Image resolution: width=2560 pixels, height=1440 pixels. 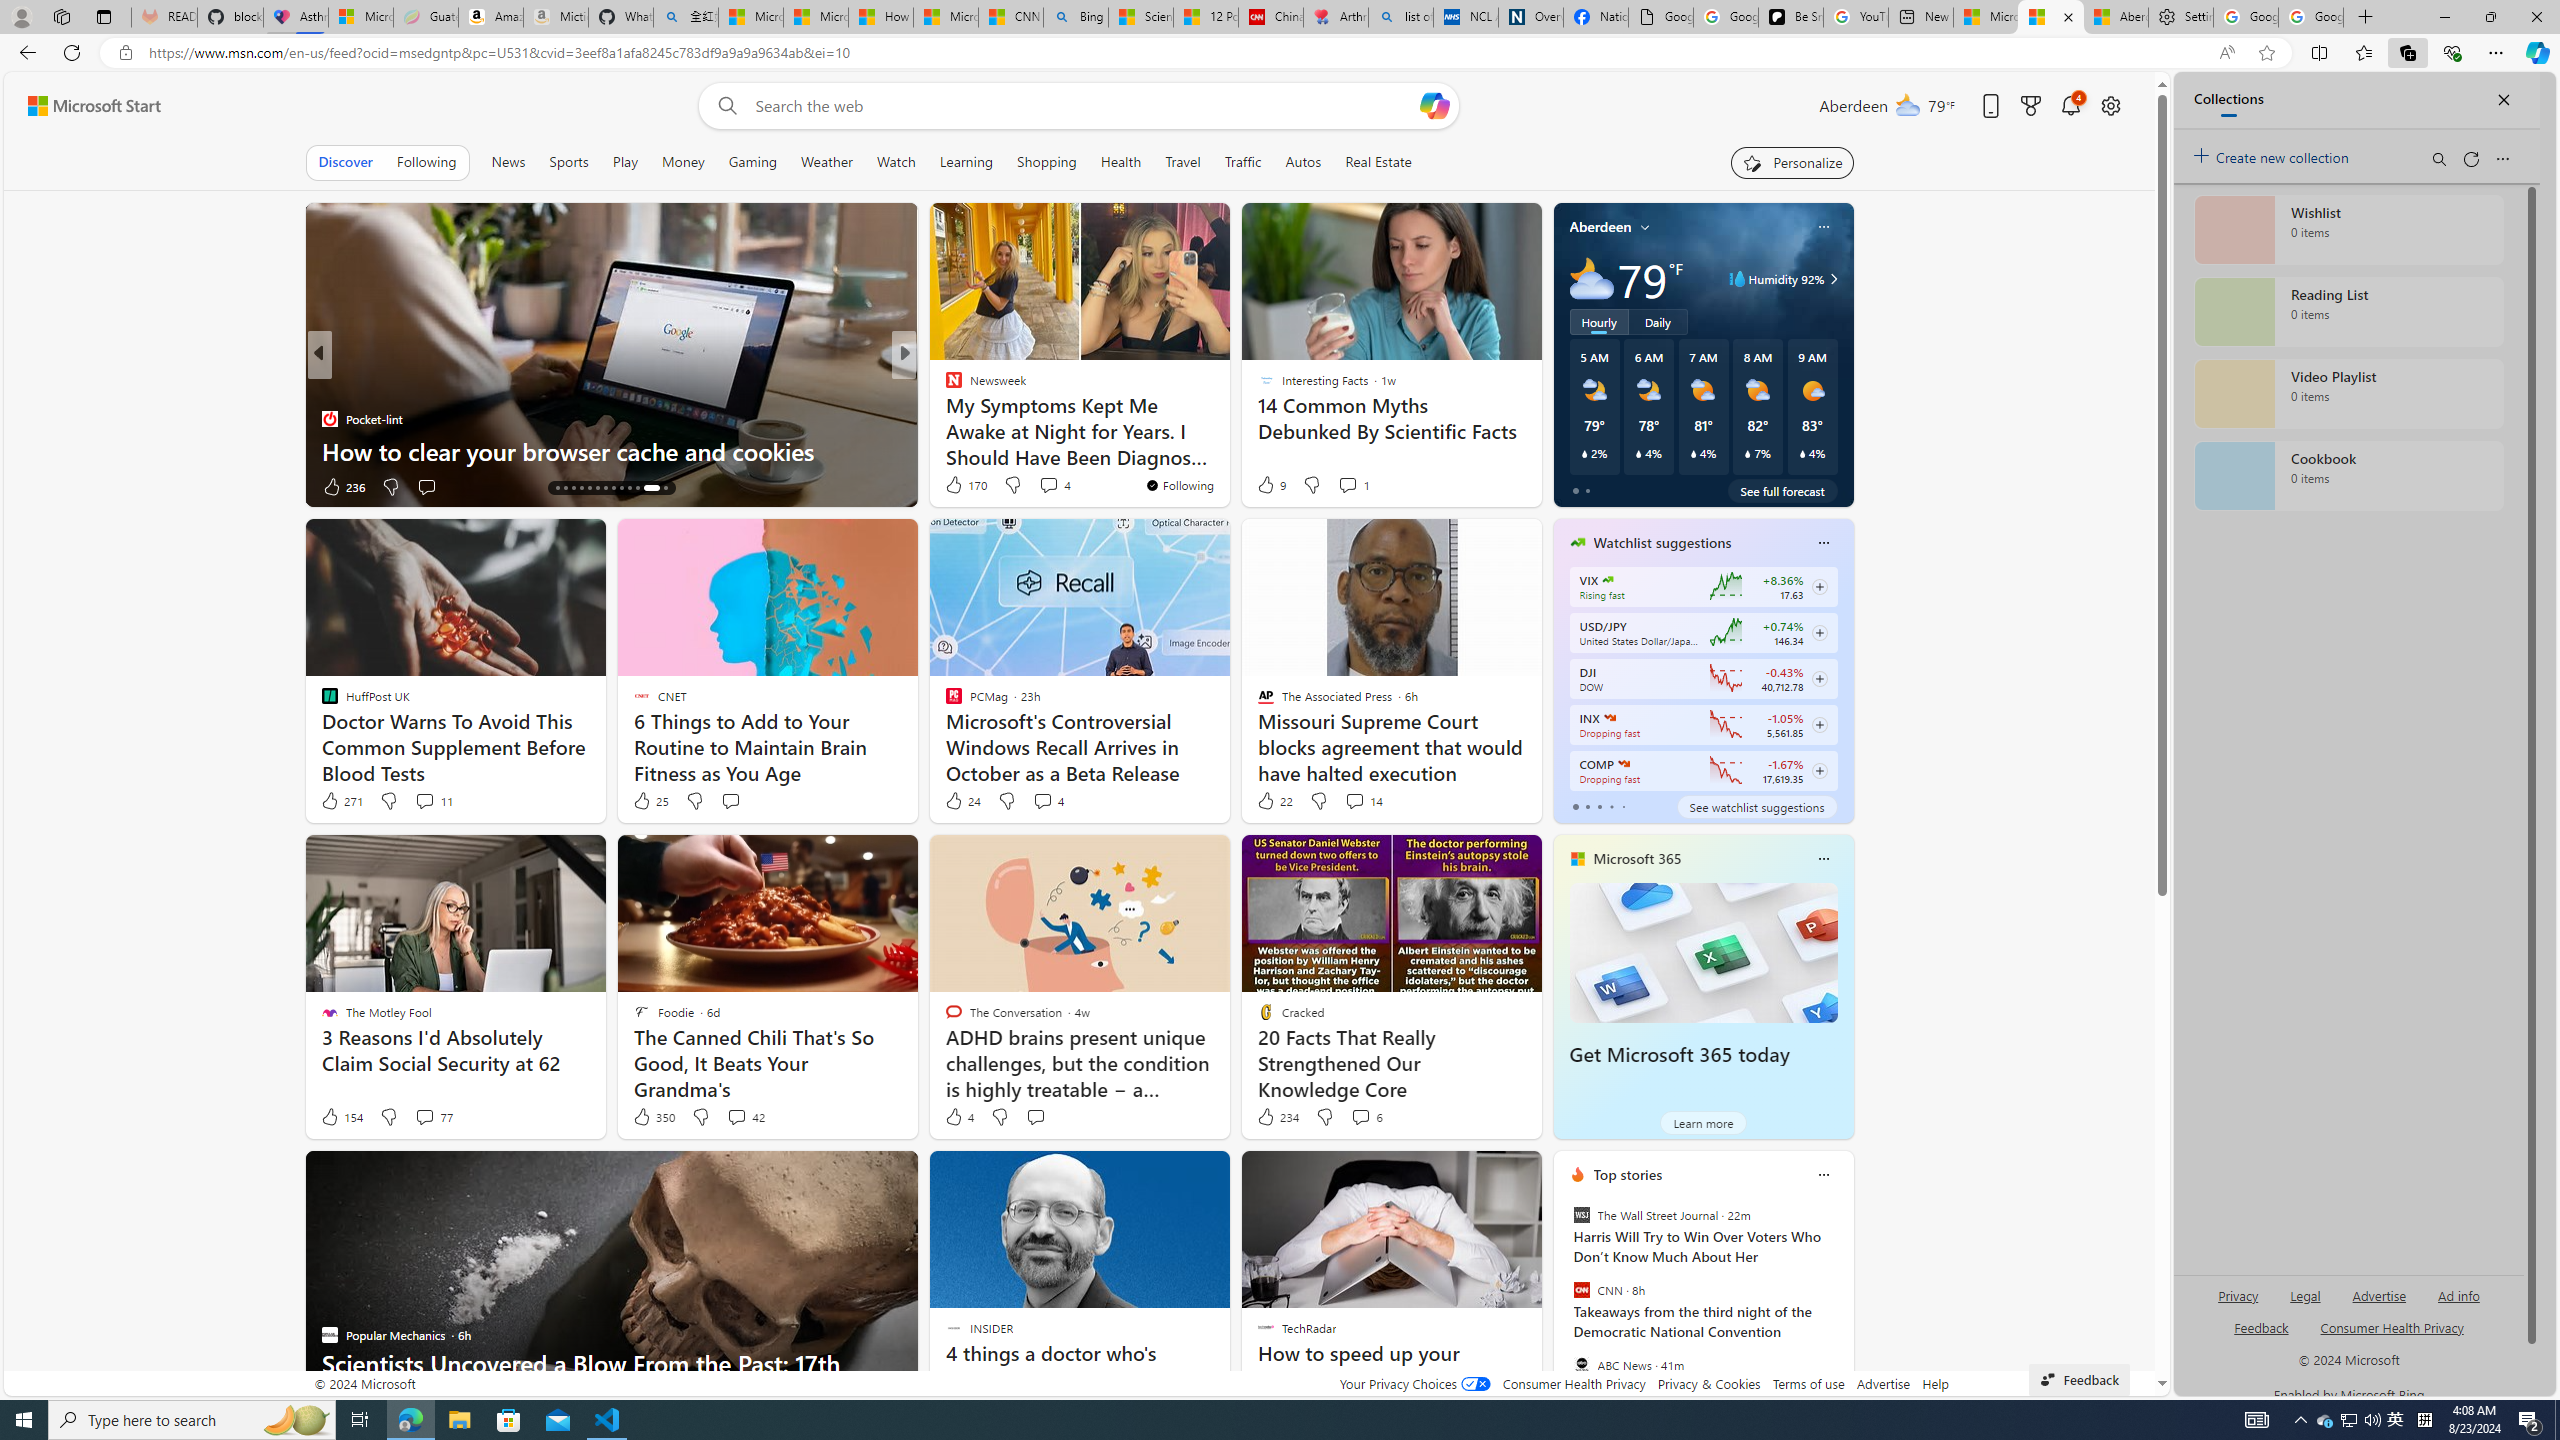 What do you see at coordinates (1466, 17) in the screenshot?
I see `NCL Adult Asthma Inhaler Choice Guideline` at bounding box center [1466, 17].